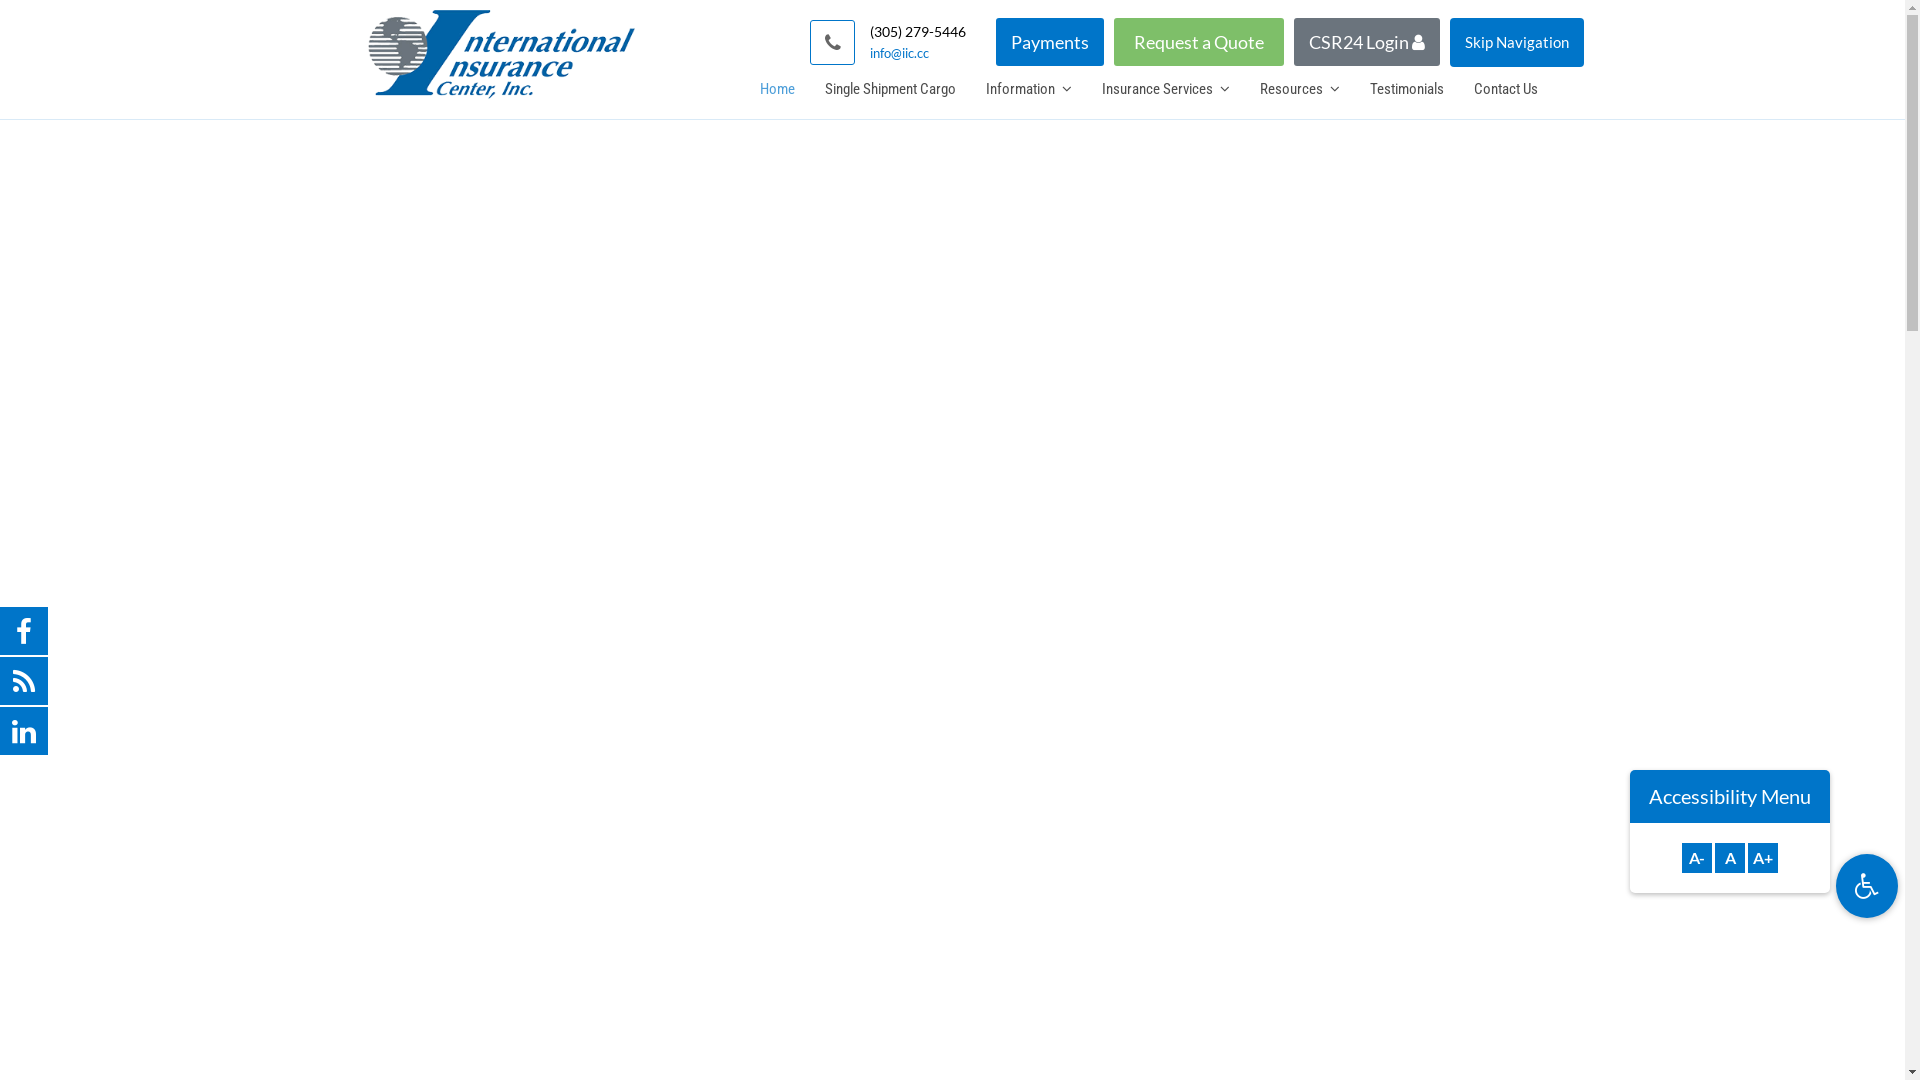 Image resolution: width=1920 pixels, height=1080 pixels. What do you see at coordinates (918, 54) in the screenshot?
I see `info@iic.cc` at bounding box center [918, 54].